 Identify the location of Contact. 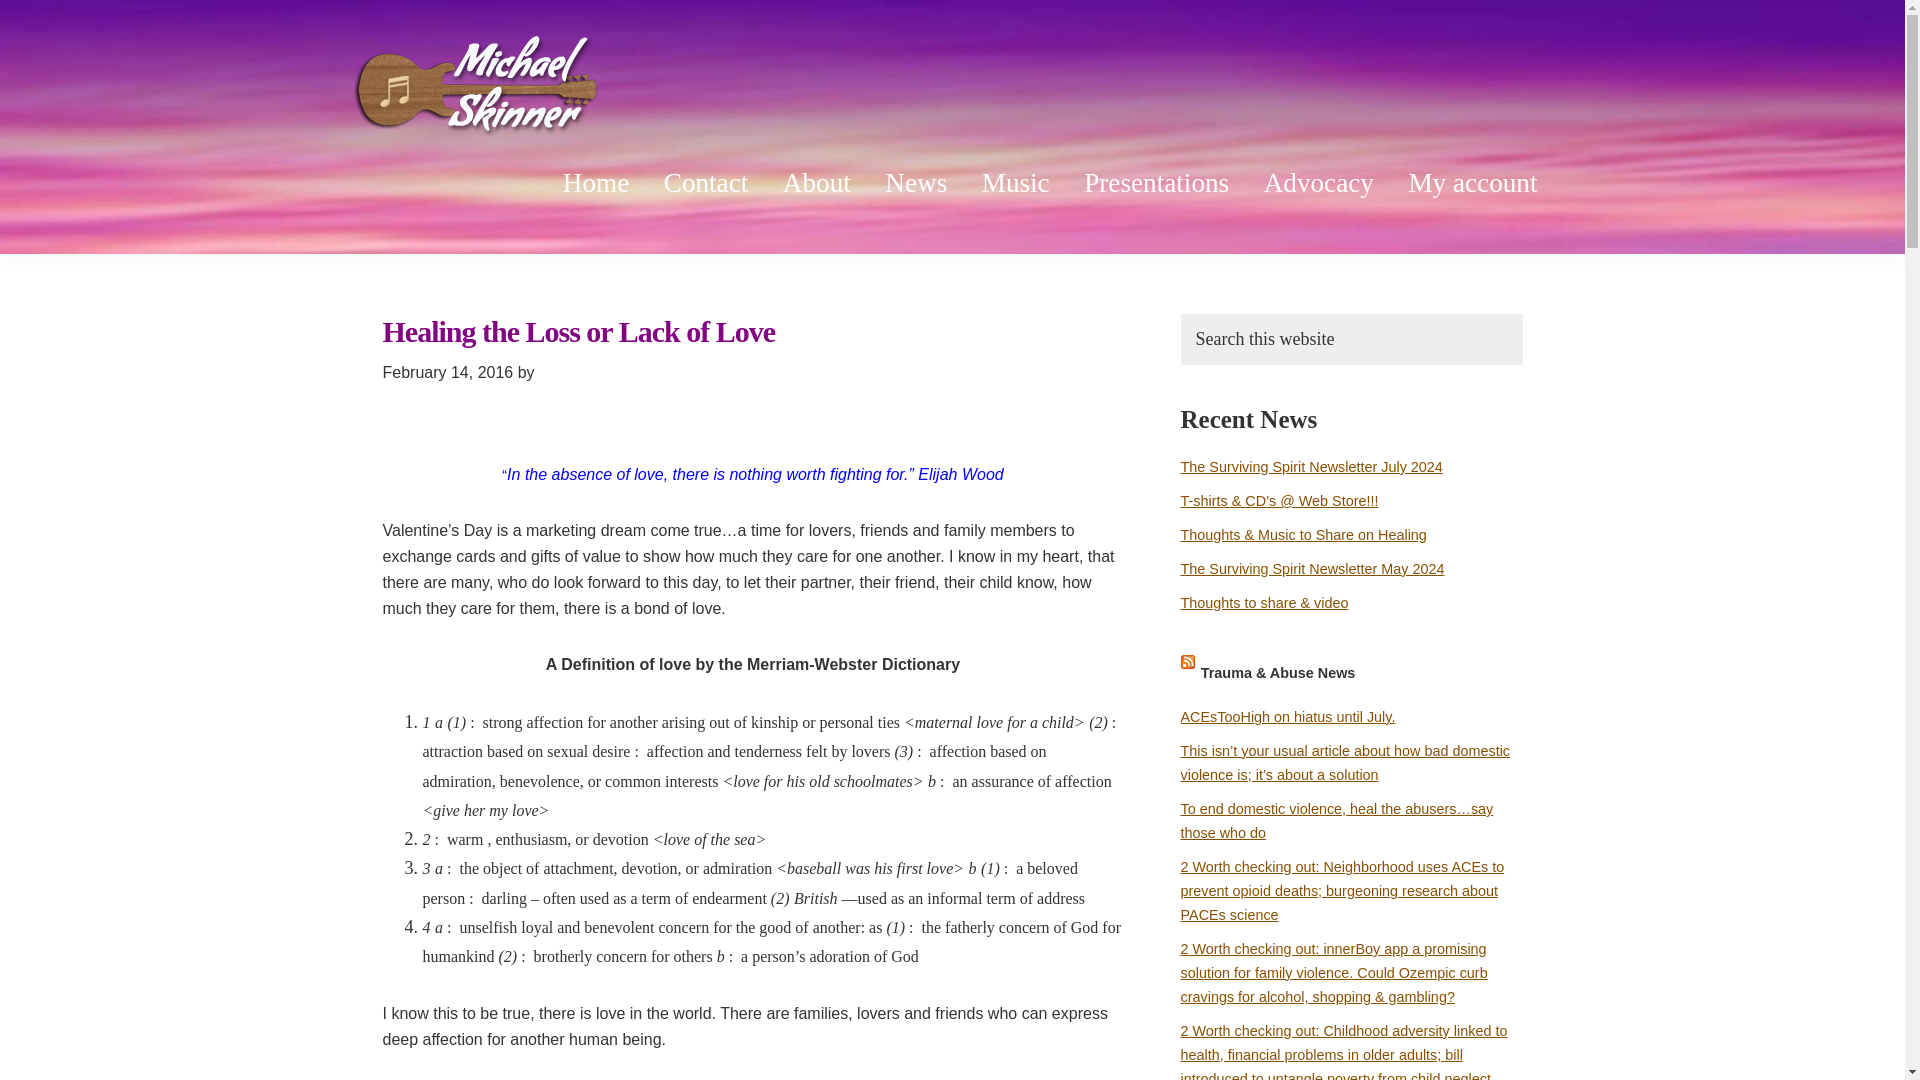
(706, 183).